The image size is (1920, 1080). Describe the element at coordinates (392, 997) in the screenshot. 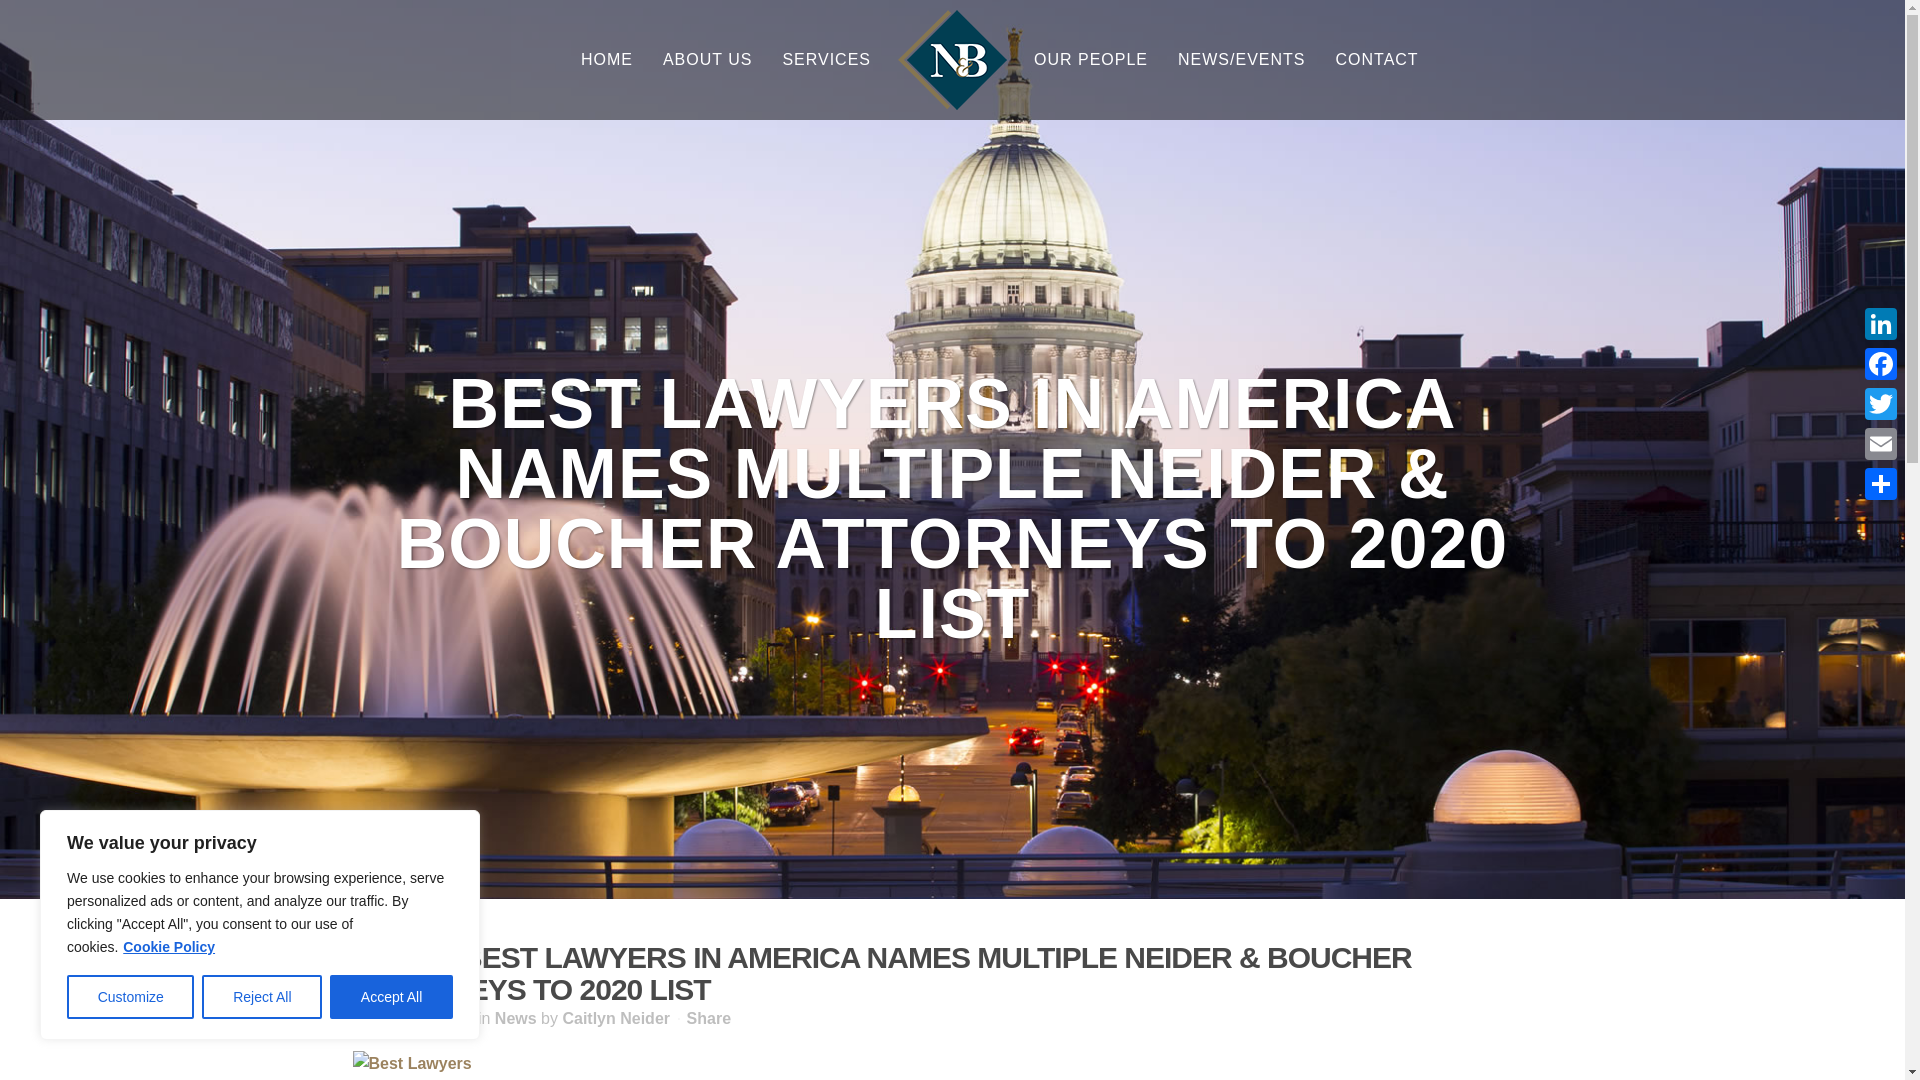

I see `Accept All` at that location.